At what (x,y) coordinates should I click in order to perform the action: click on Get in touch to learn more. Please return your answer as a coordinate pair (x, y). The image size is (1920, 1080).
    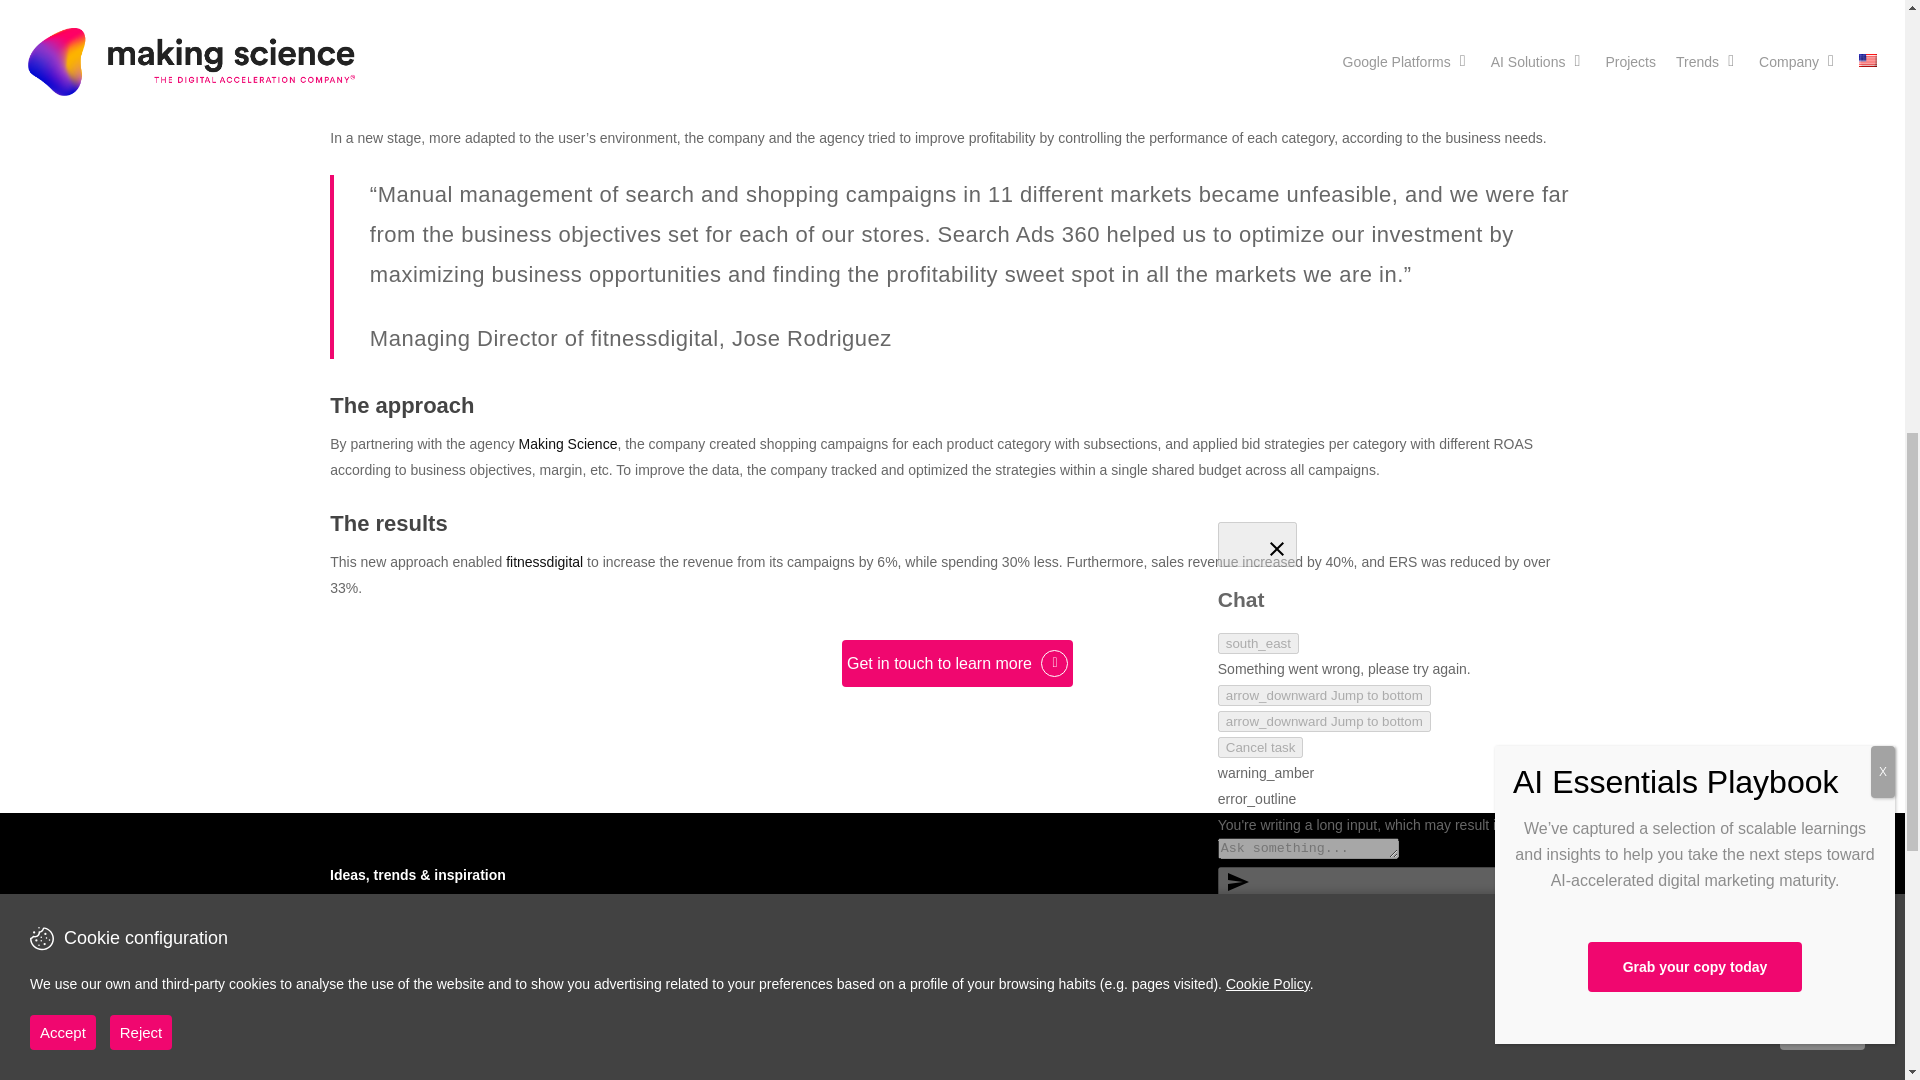
    Looking at the image, I should click on (956, 664).